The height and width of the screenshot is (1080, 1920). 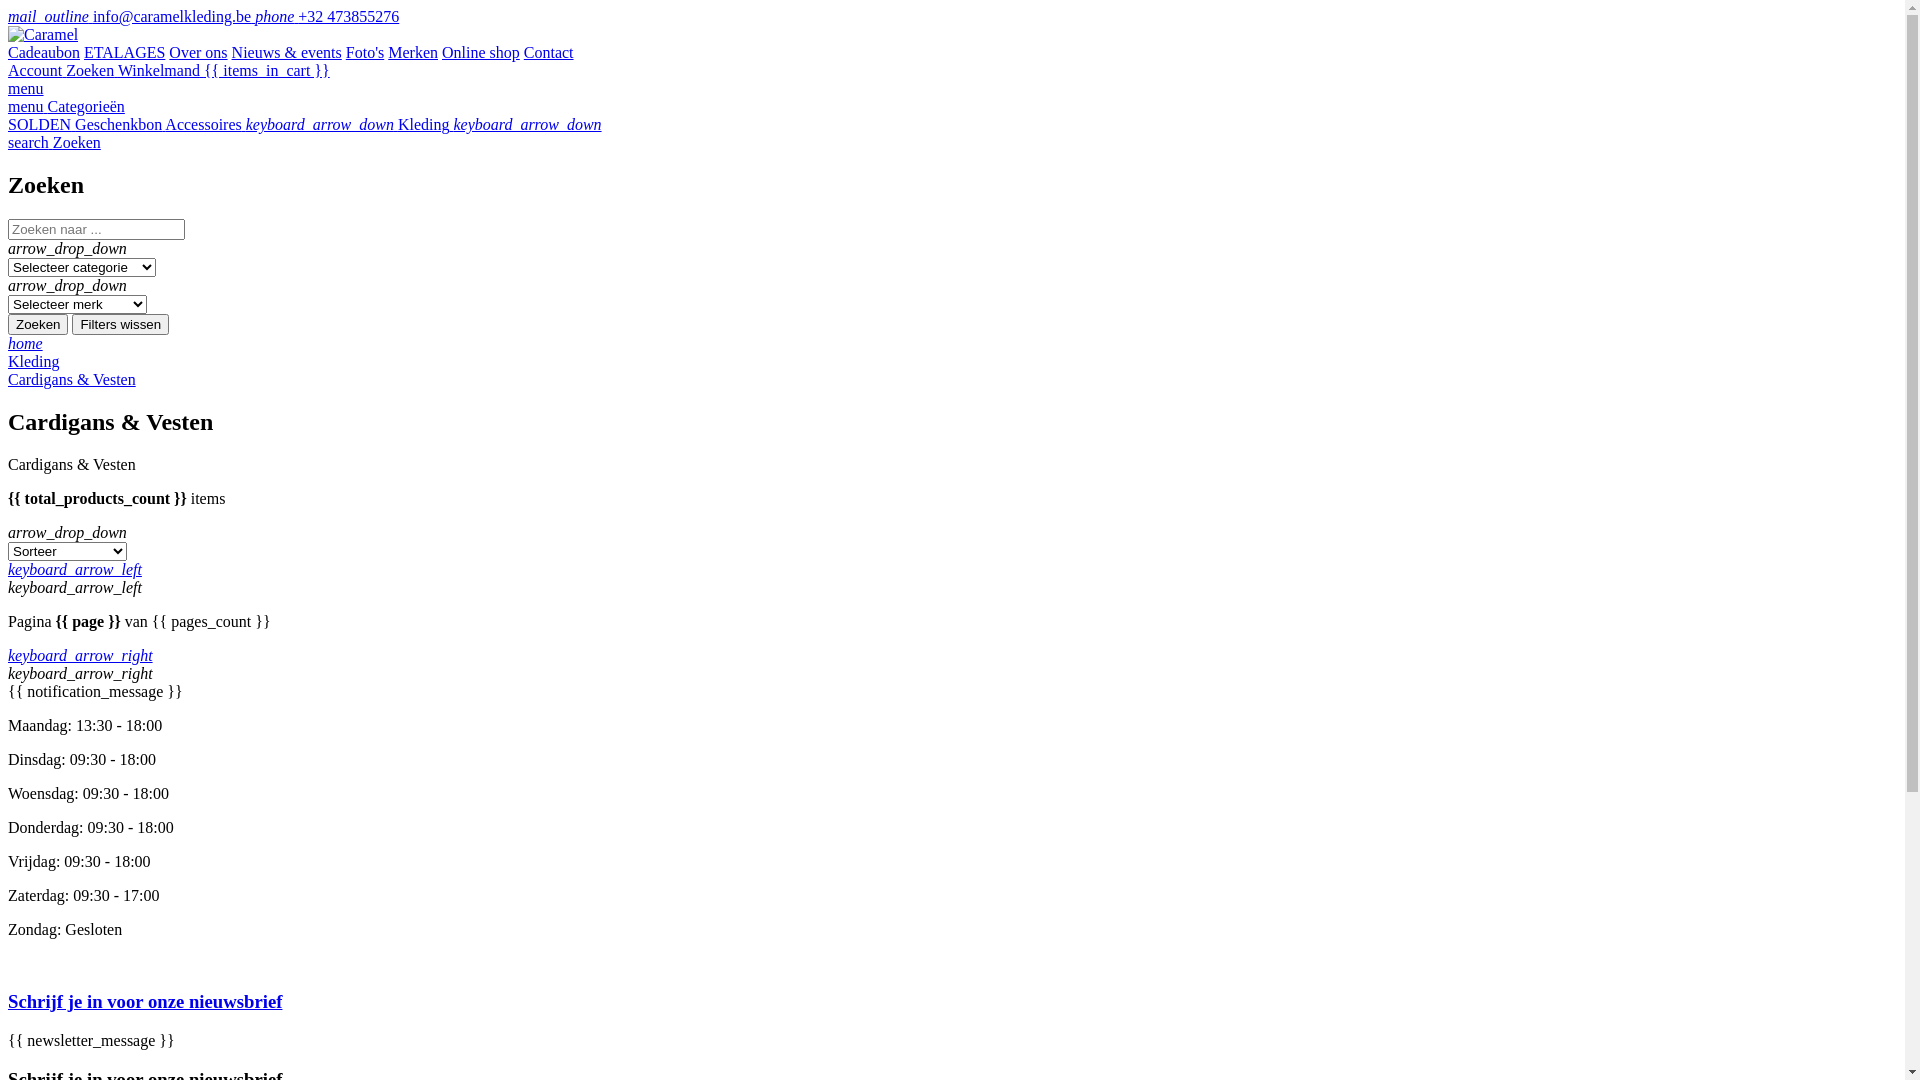 What do you see at coordinates (80, 656) in the screenshot?
I see `keyboard_arrow_right` at bounding box center [80, 656].